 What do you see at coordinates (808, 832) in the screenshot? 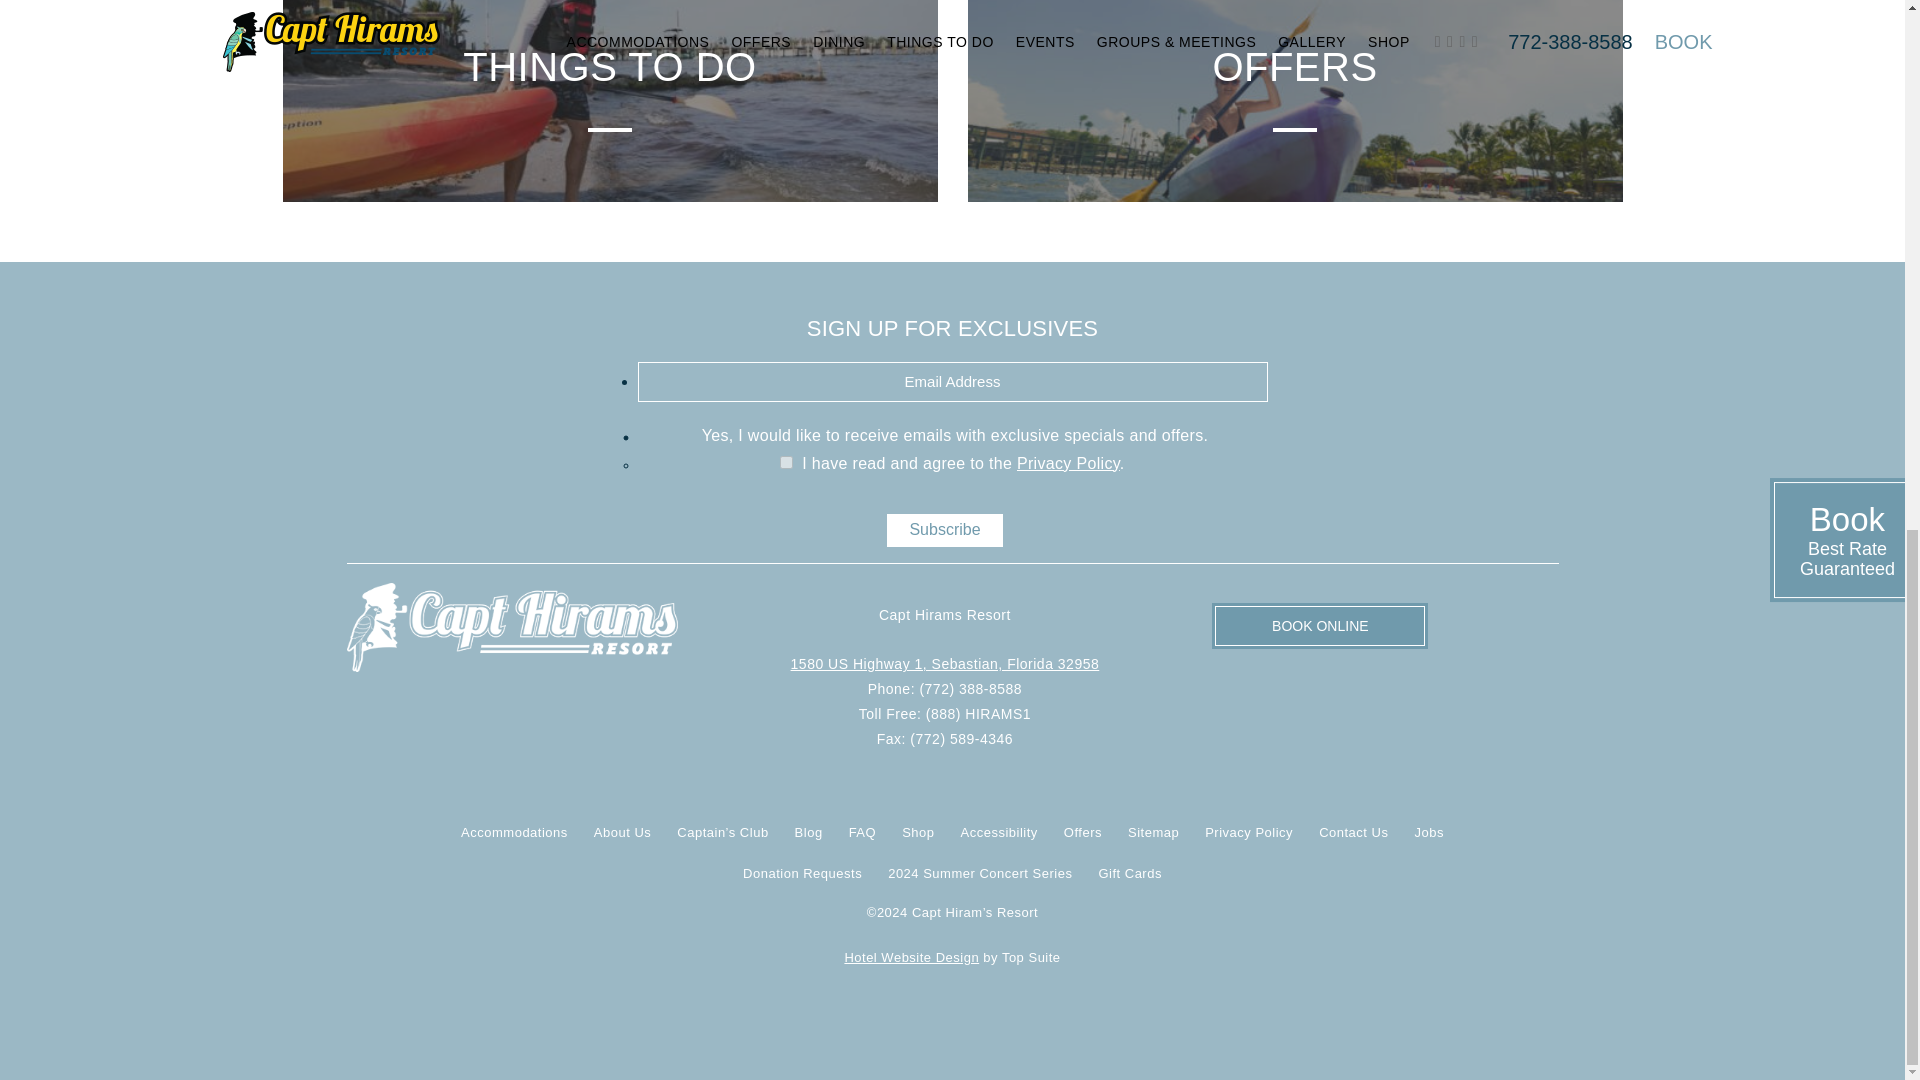
I see `Blog` at bounding box center [808, 832].